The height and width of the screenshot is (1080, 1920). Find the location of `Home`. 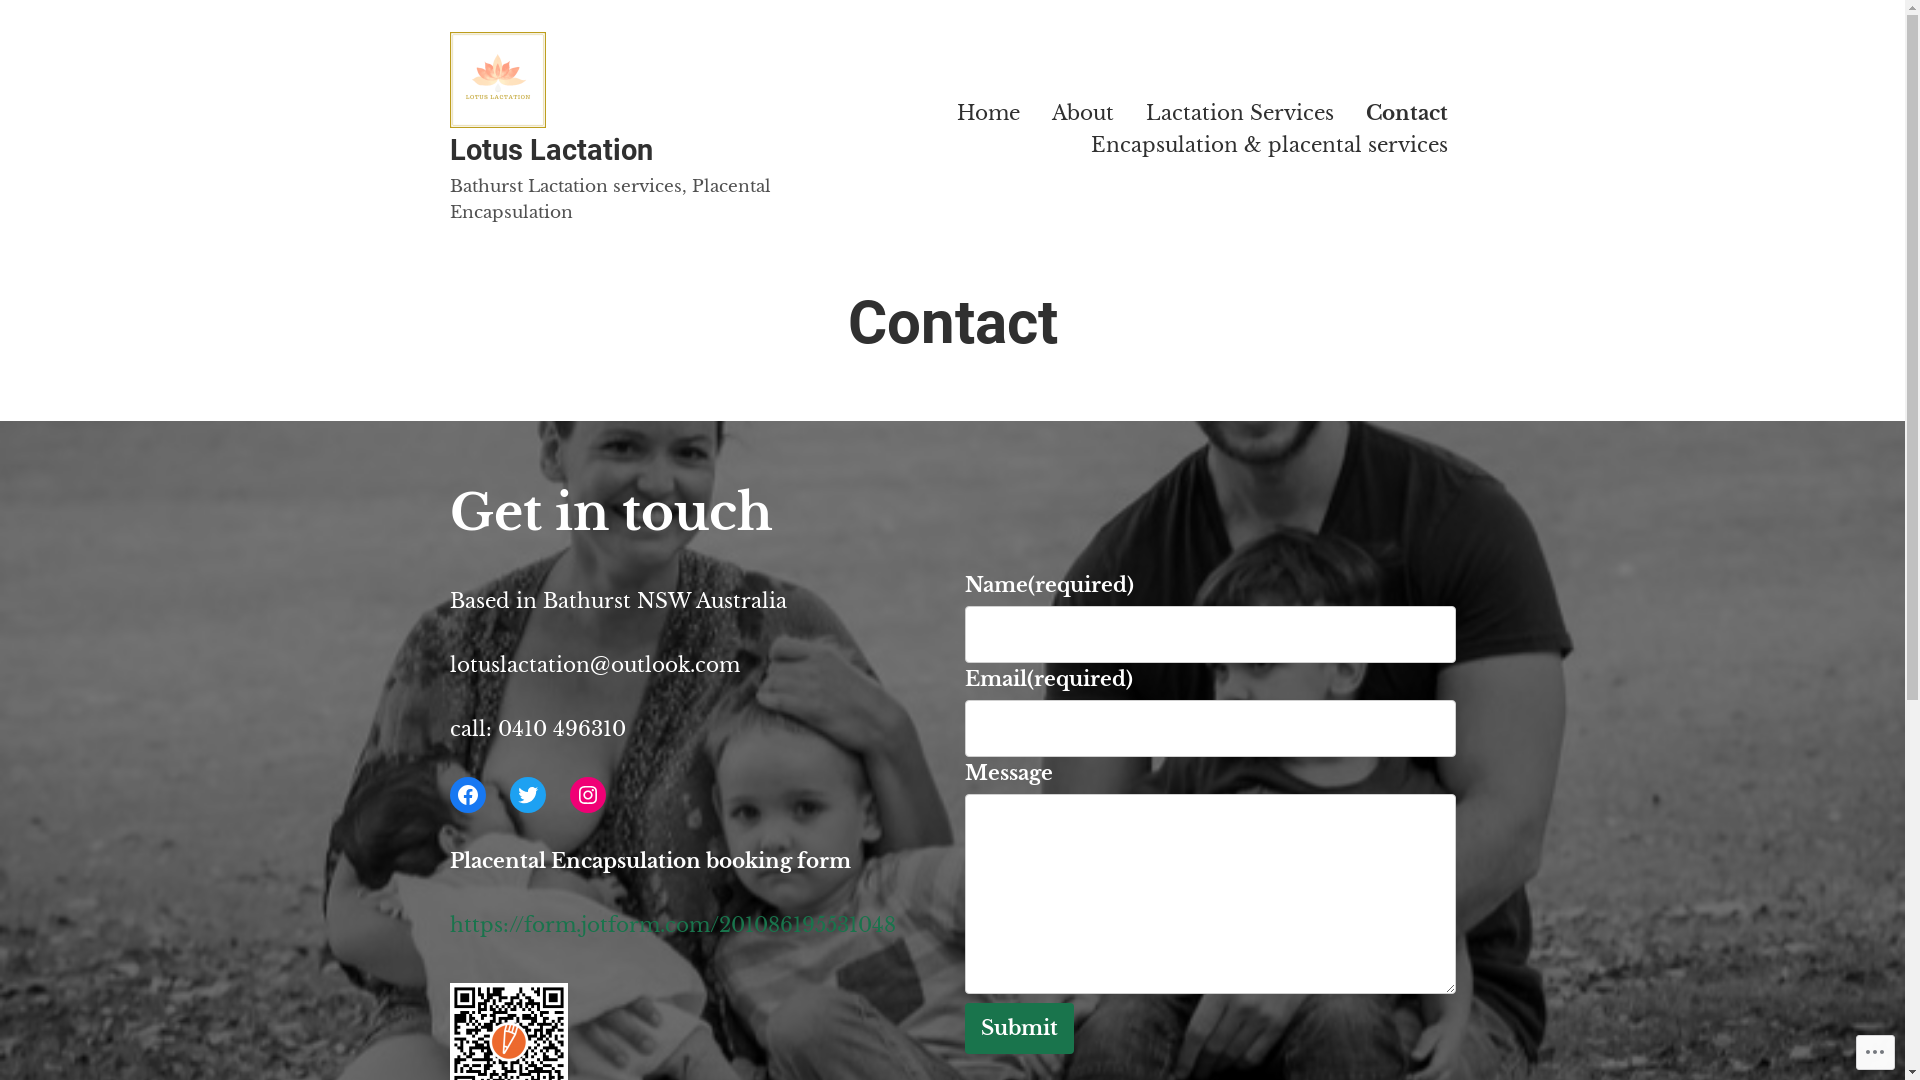

Home is located at coordinates (988, 114).